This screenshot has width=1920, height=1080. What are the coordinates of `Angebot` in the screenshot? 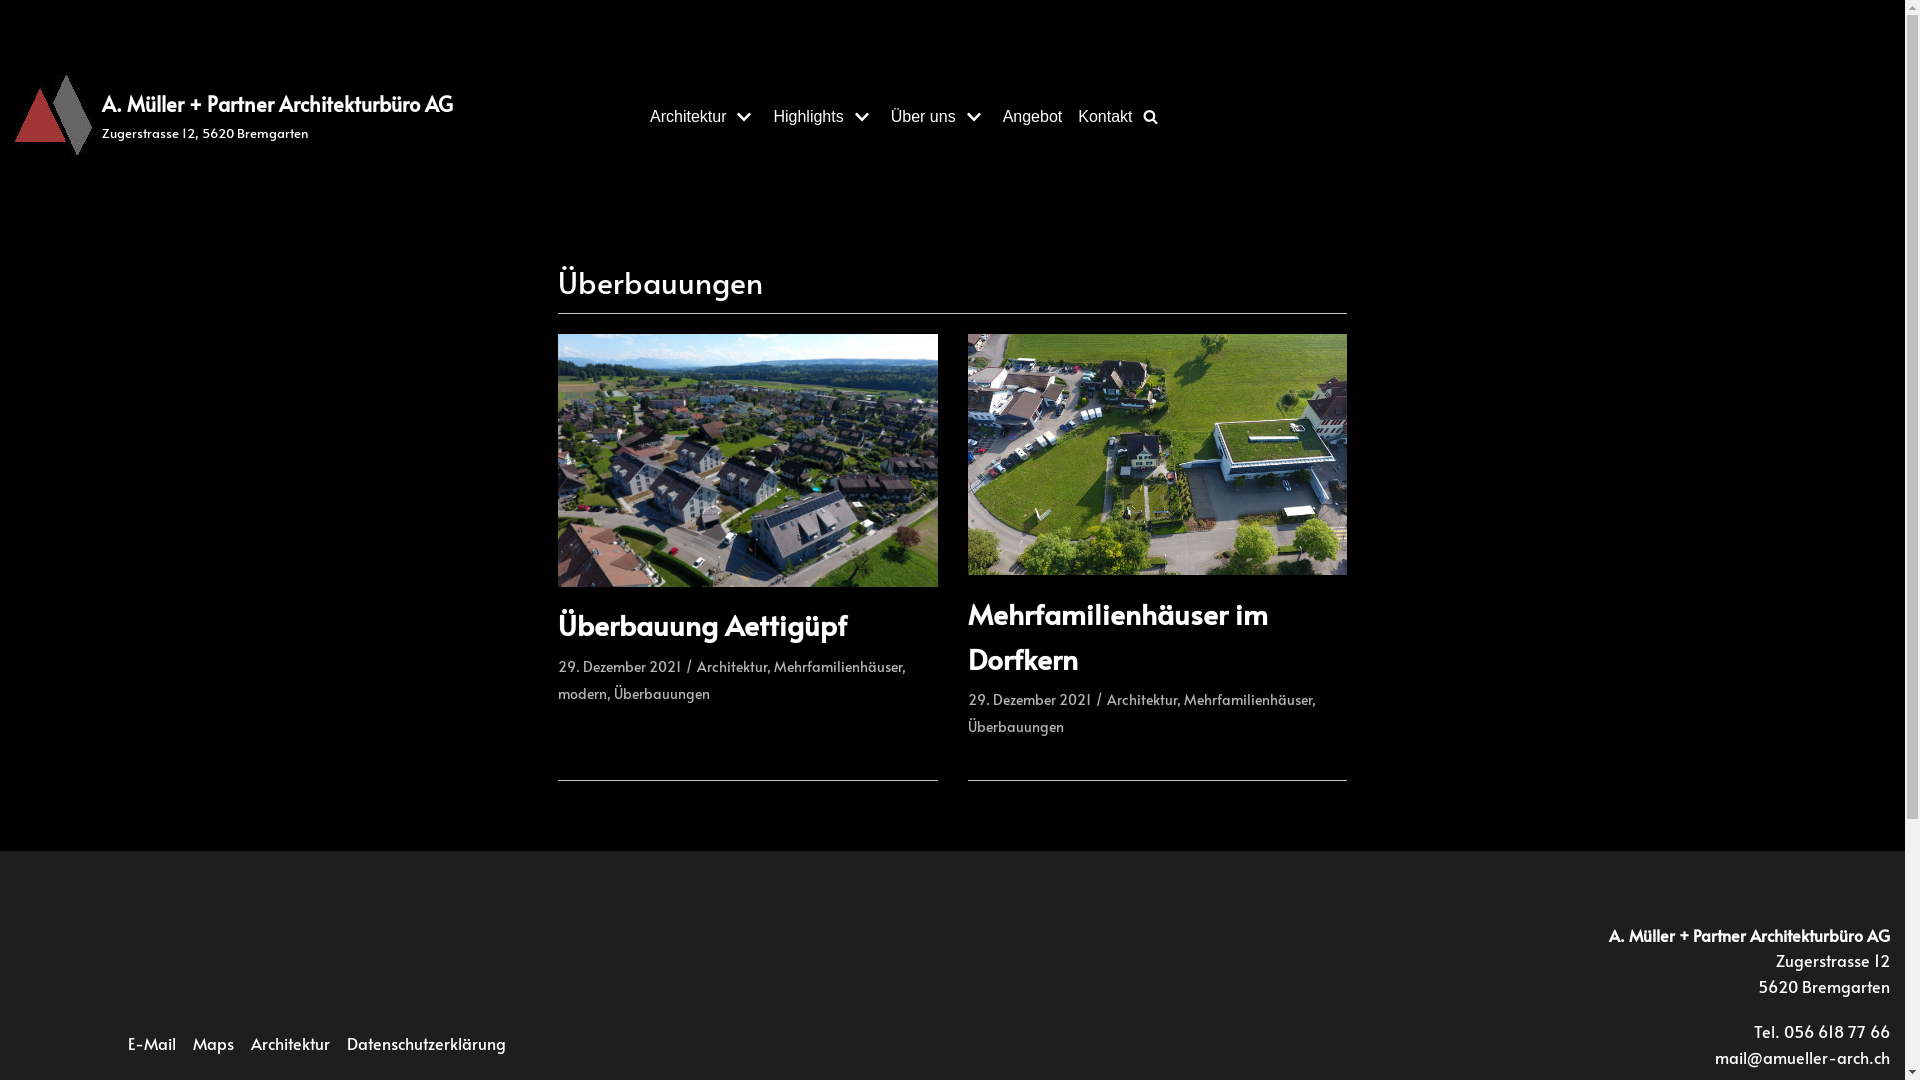 It's located at (1032, 117).